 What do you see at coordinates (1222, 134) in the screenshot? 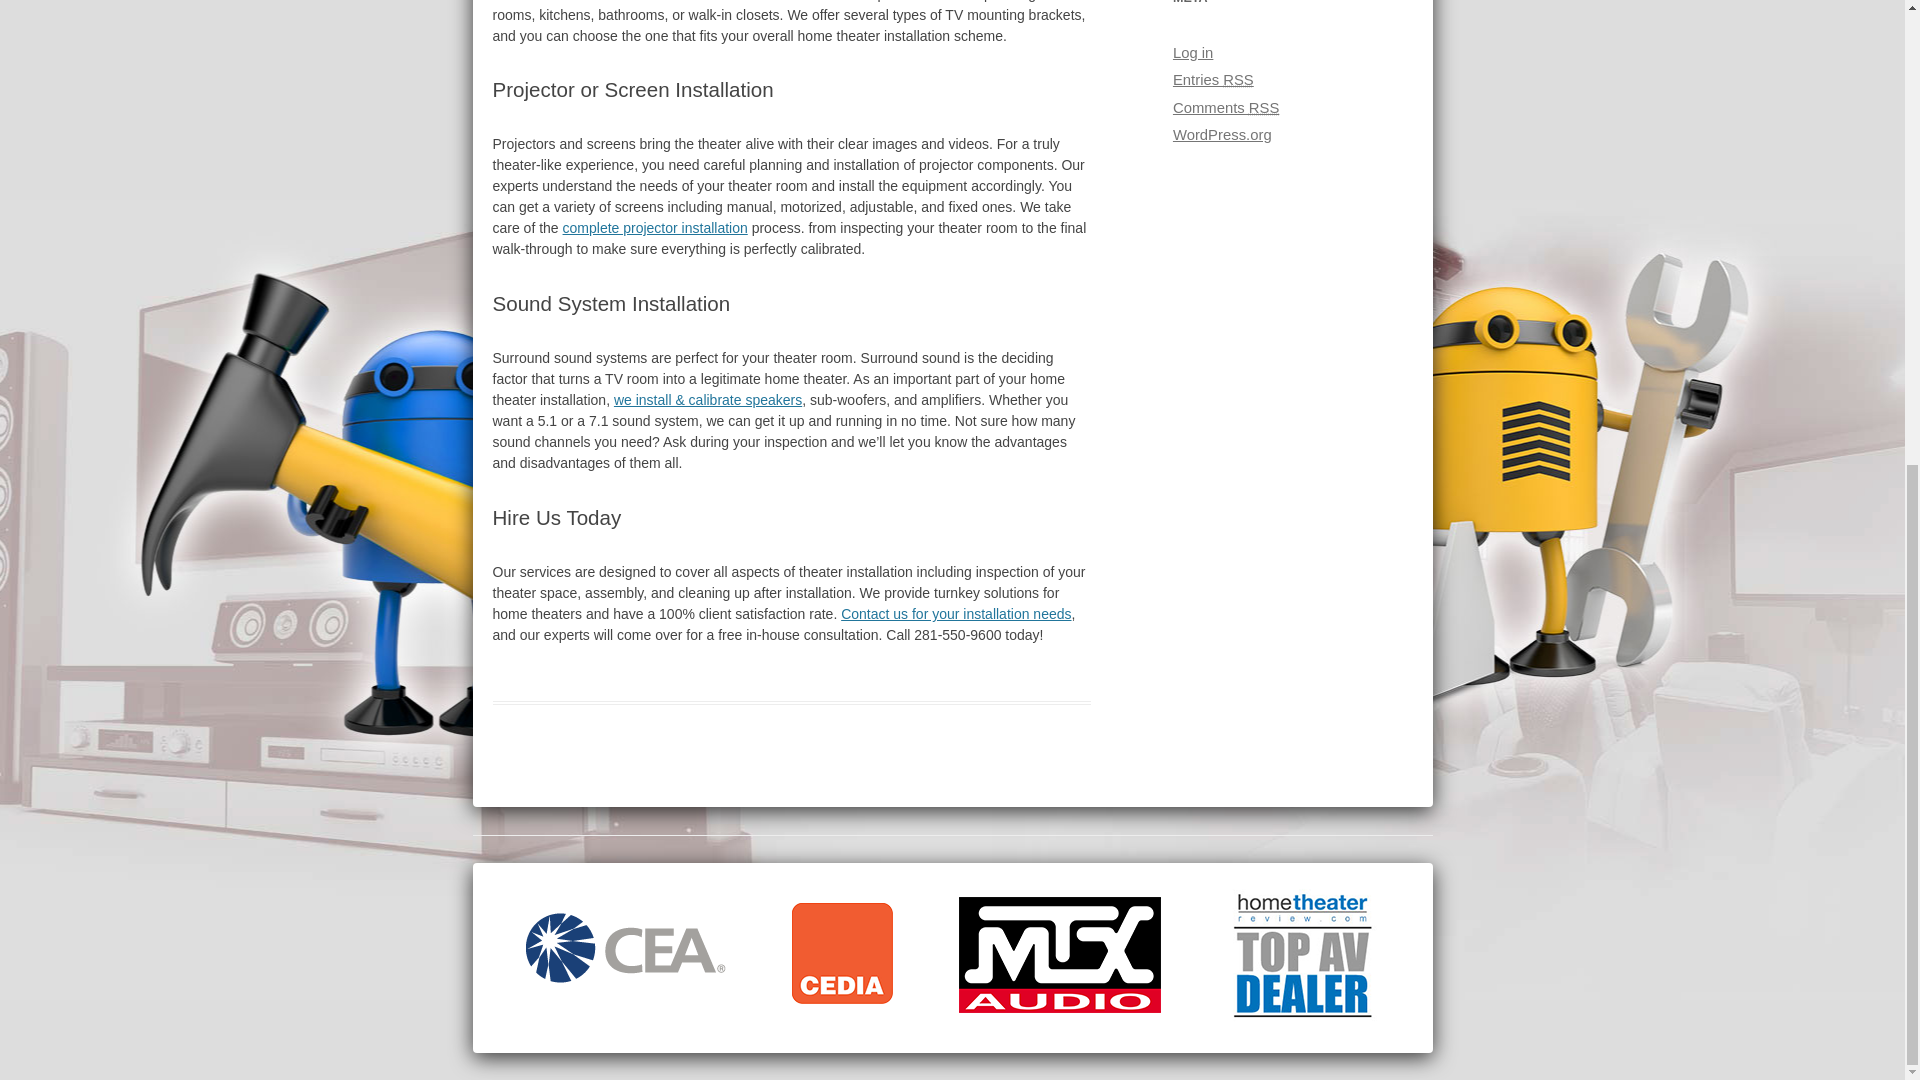
I see `WordPress.org` at bounding box center [1222, 134].